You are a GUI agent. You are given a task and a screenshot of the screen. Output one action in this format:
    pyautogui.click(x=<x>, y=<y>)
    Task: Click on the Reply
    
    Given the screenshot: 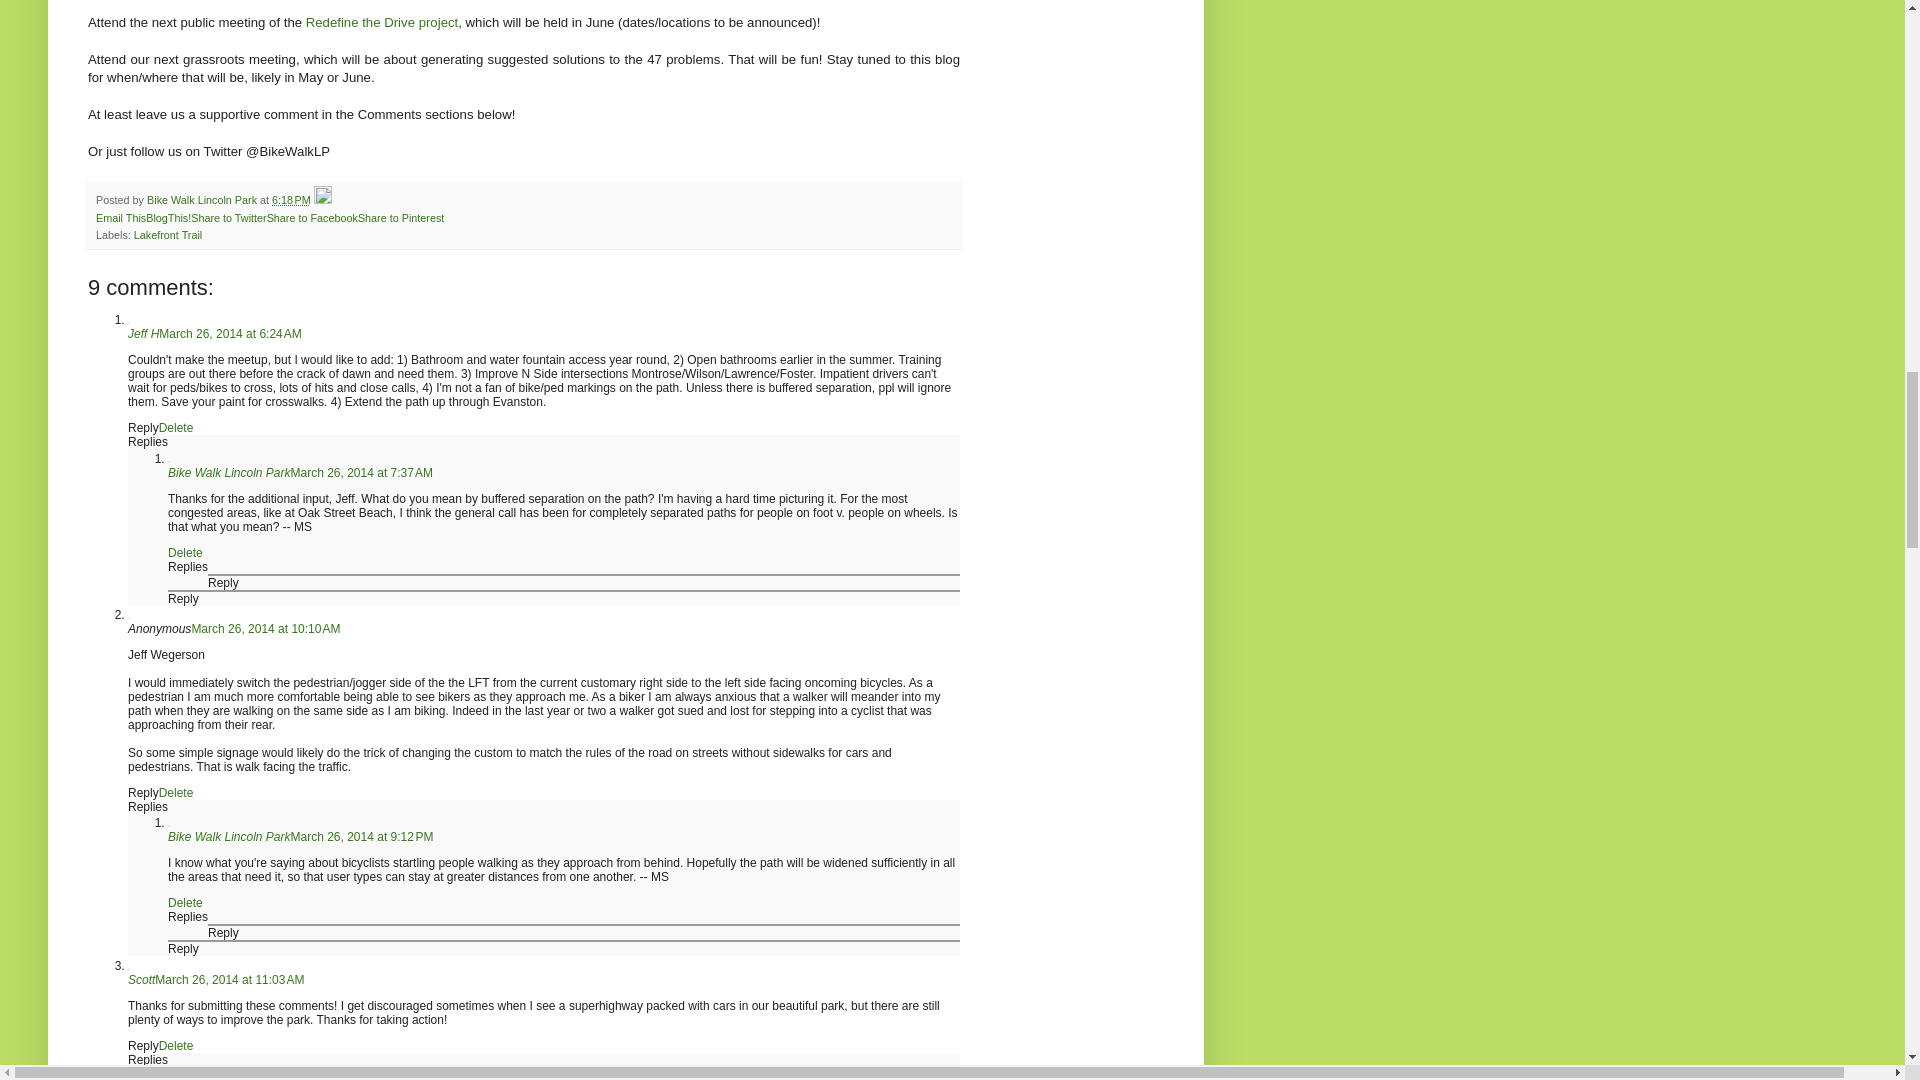 What is the action you would take?
    pyautogui.click(x=144, y=428)
    